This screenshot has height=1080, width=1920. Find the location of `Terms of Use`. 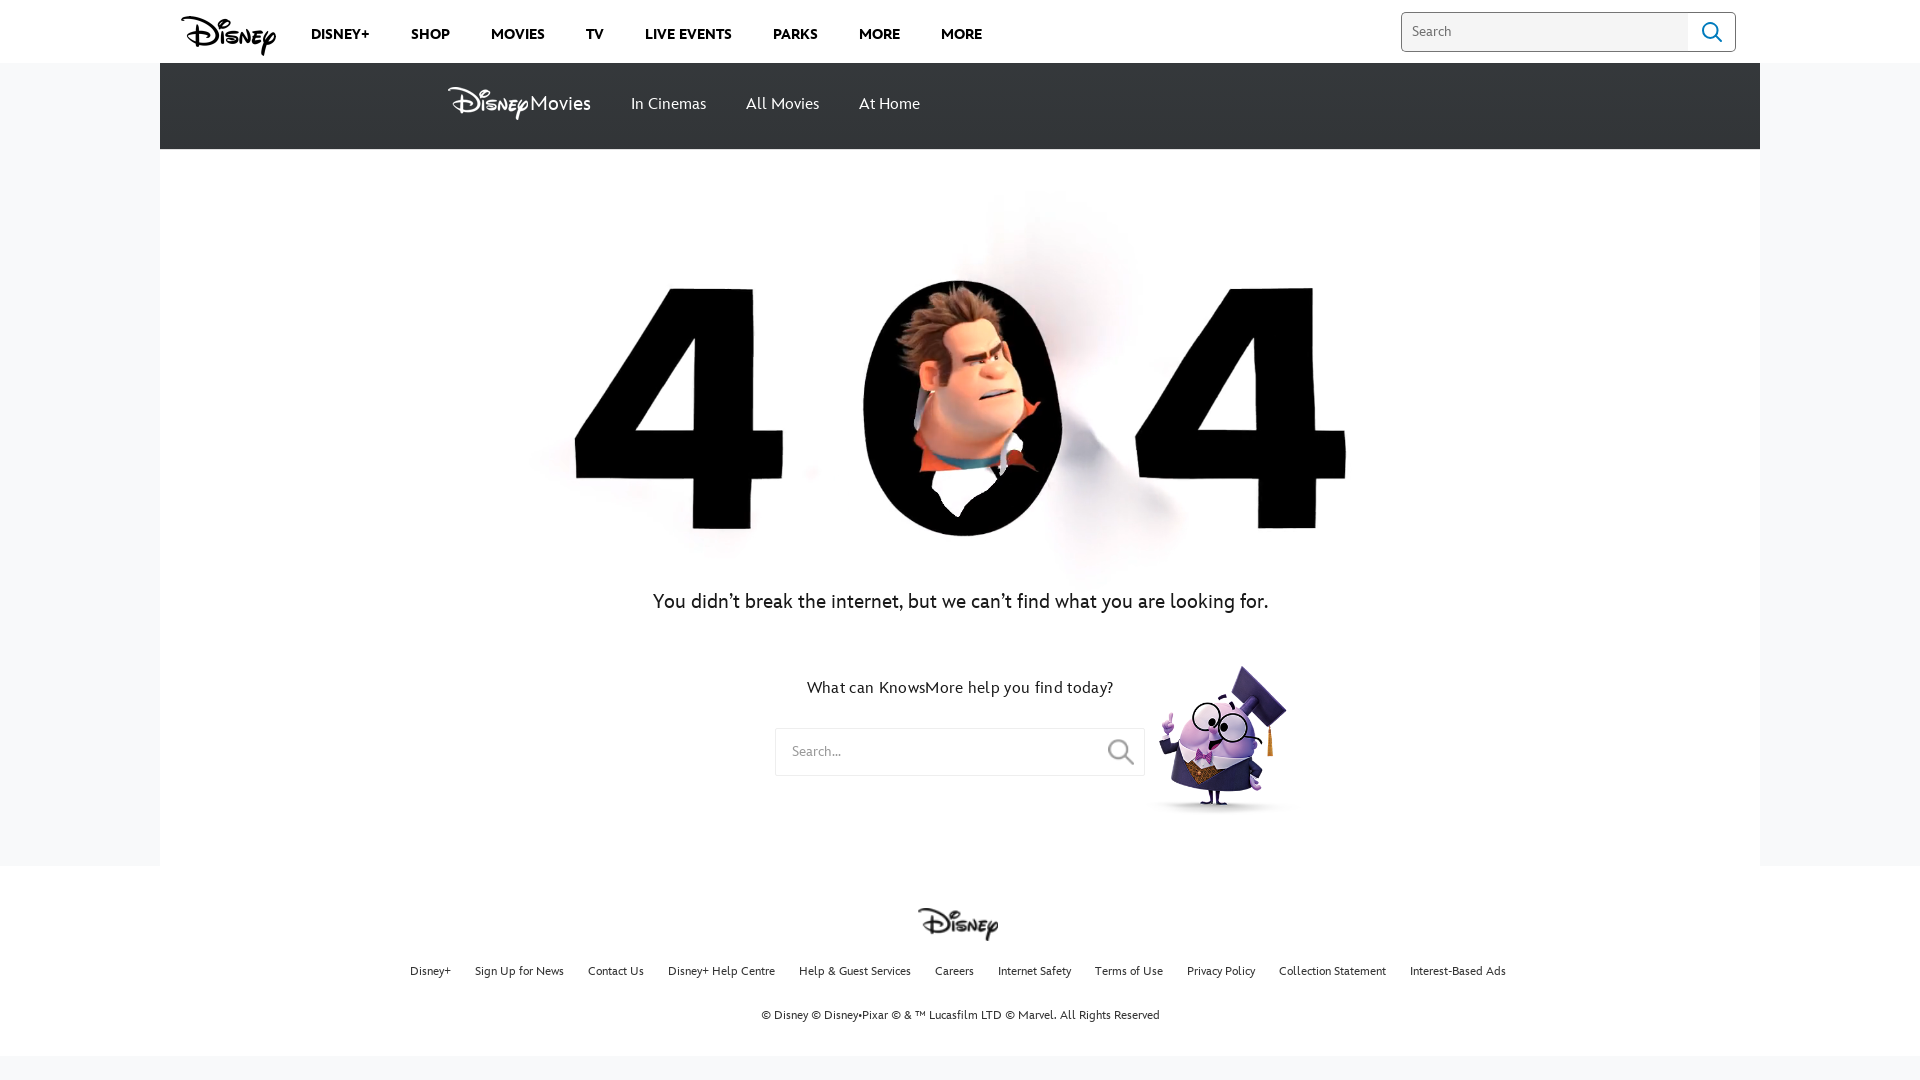

Terms of Use is located at coordinates (1129, 972).